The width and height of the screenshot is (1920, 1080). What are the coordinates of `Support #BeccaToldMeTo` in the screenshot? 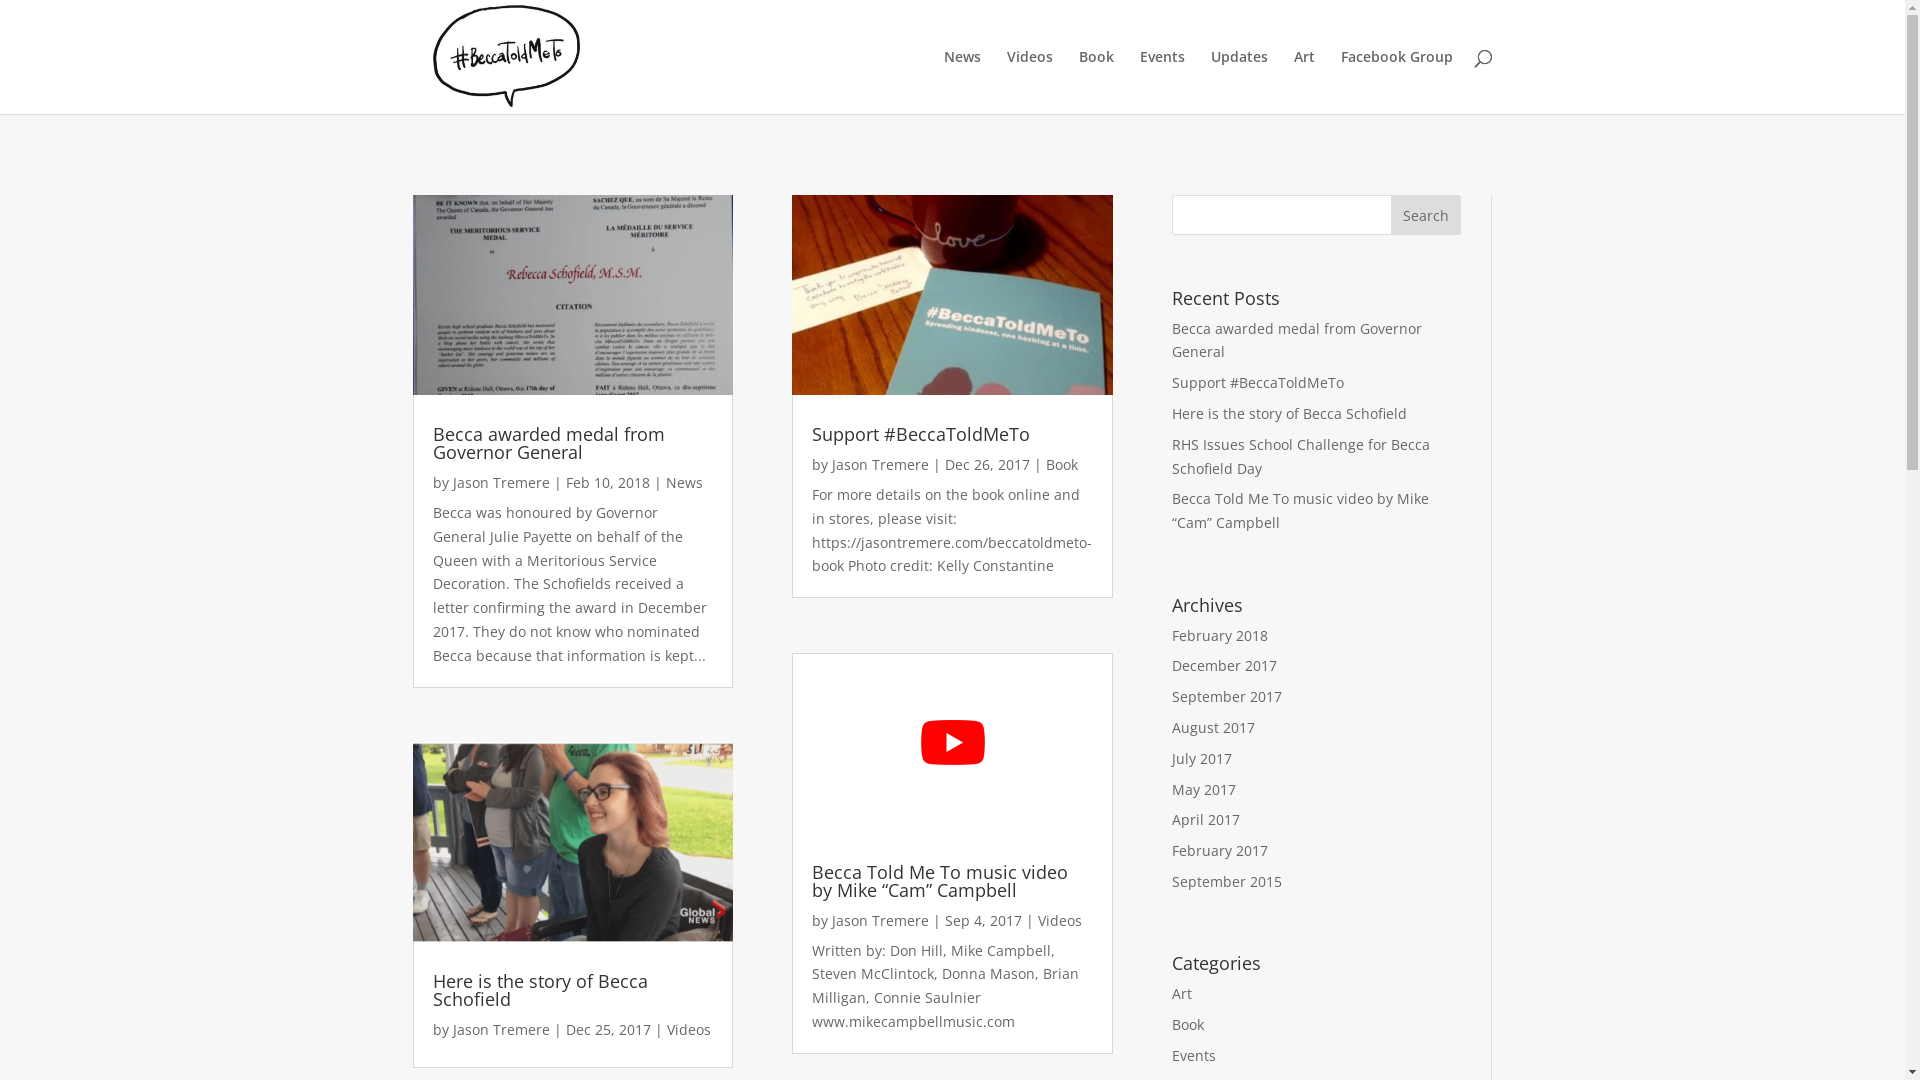 It's located at (921, 434).